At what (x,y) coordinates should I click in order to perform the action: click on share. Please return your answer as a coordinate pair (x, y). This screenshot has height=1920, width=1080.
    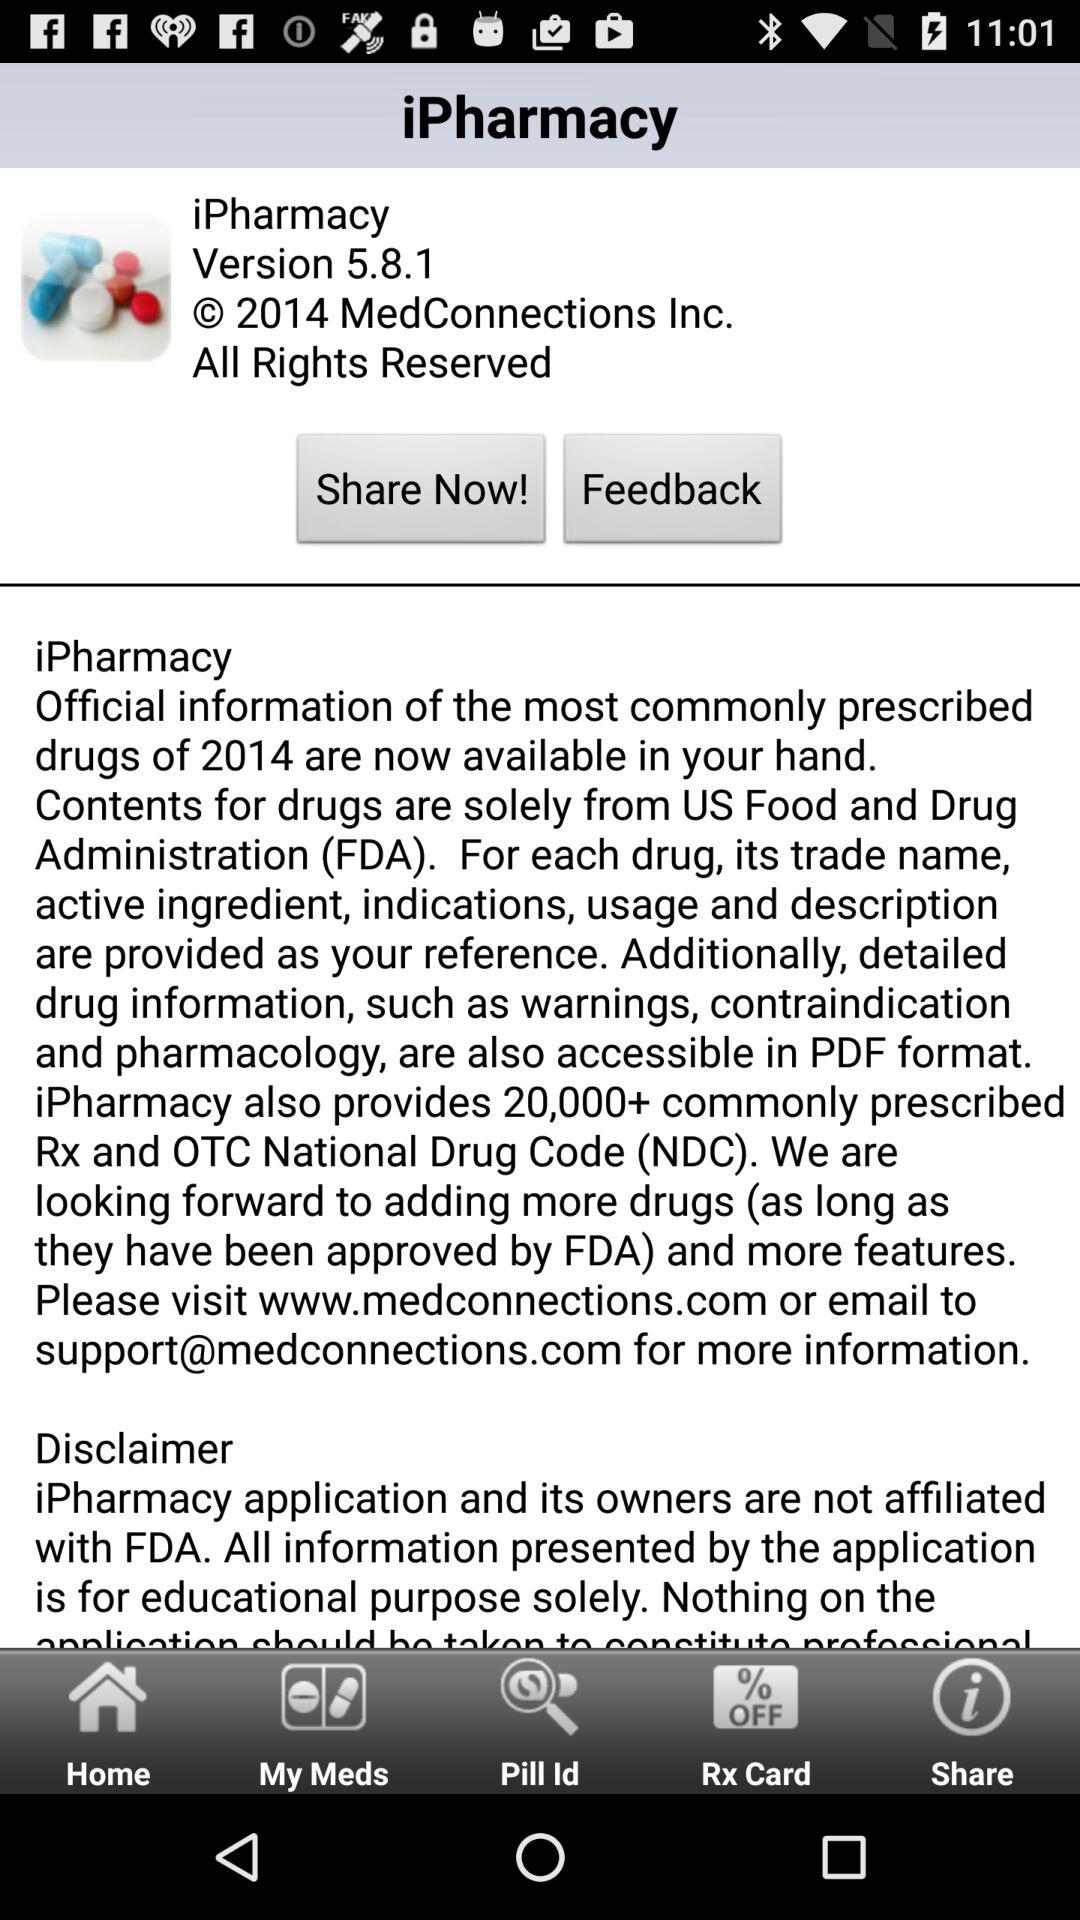
    Looking at the image, I should click on (972, 1720).